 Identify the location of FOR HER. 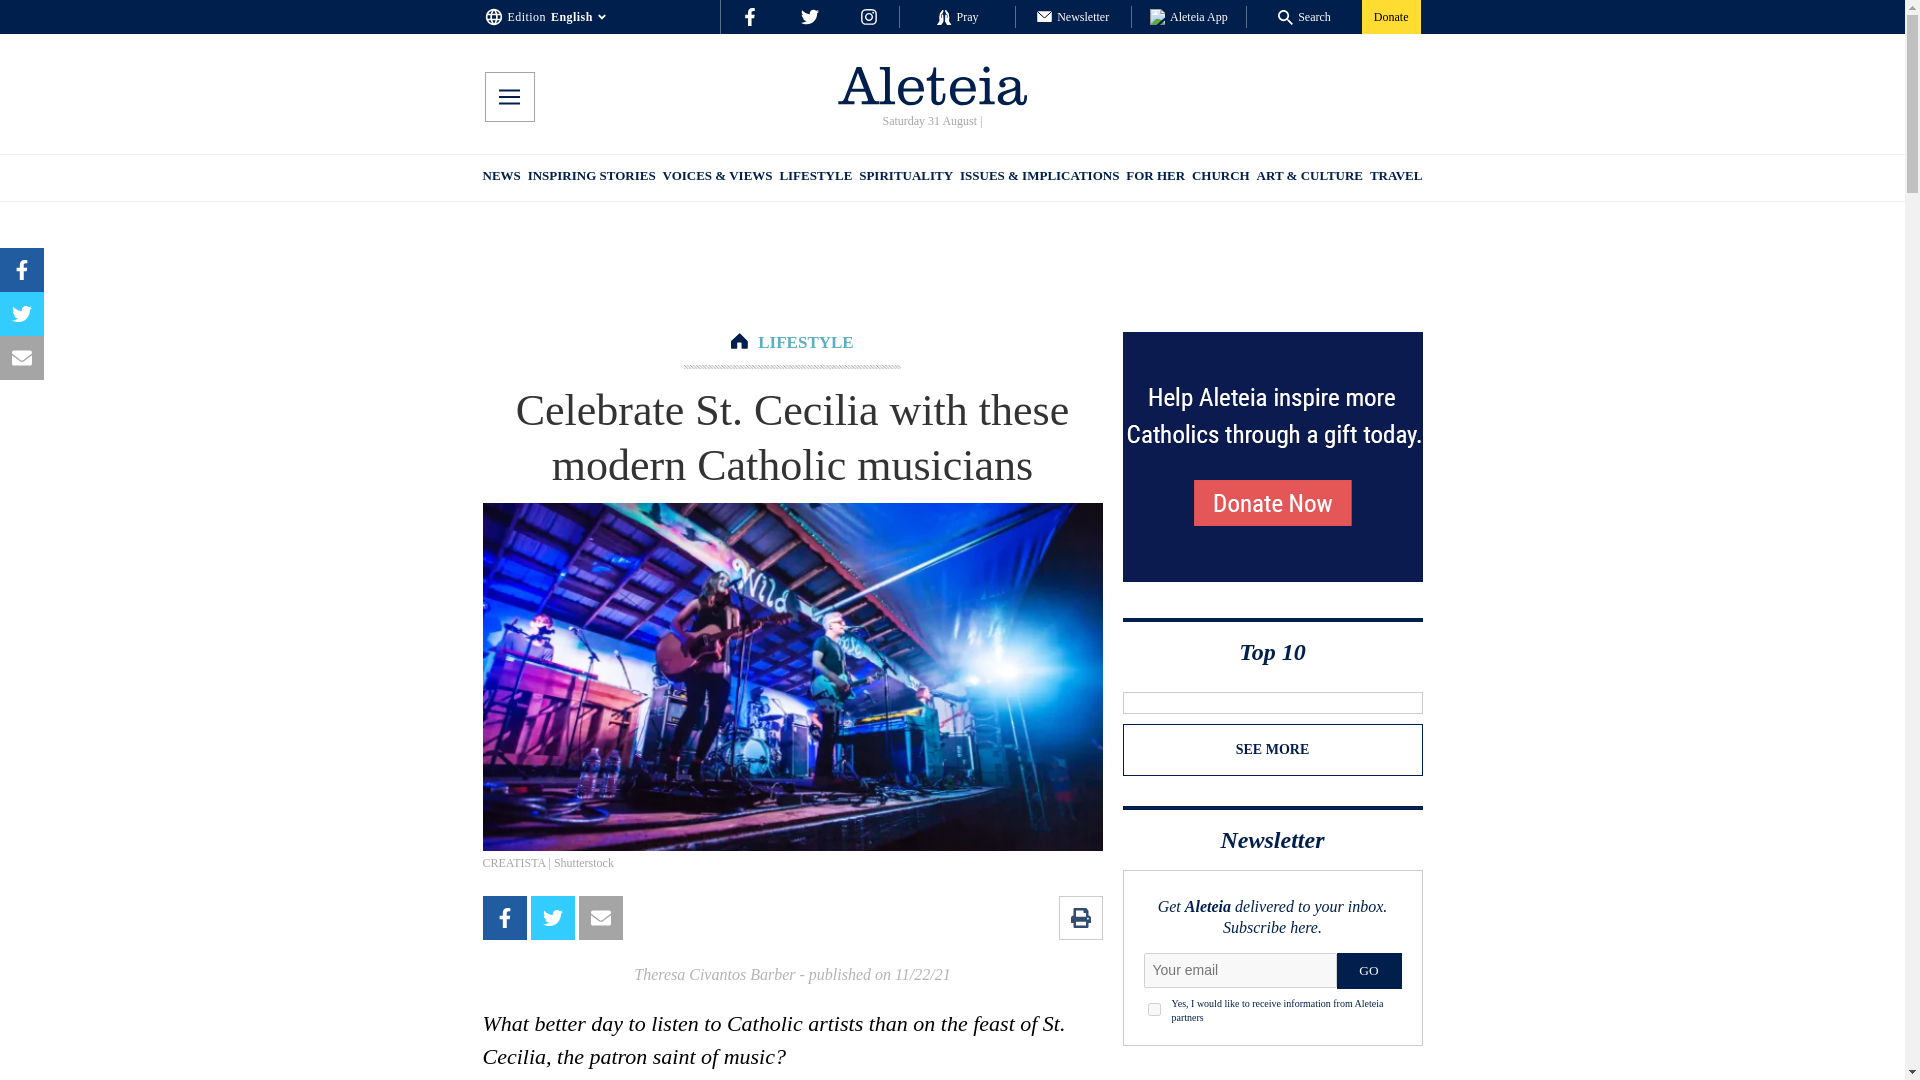
(1154, 178).